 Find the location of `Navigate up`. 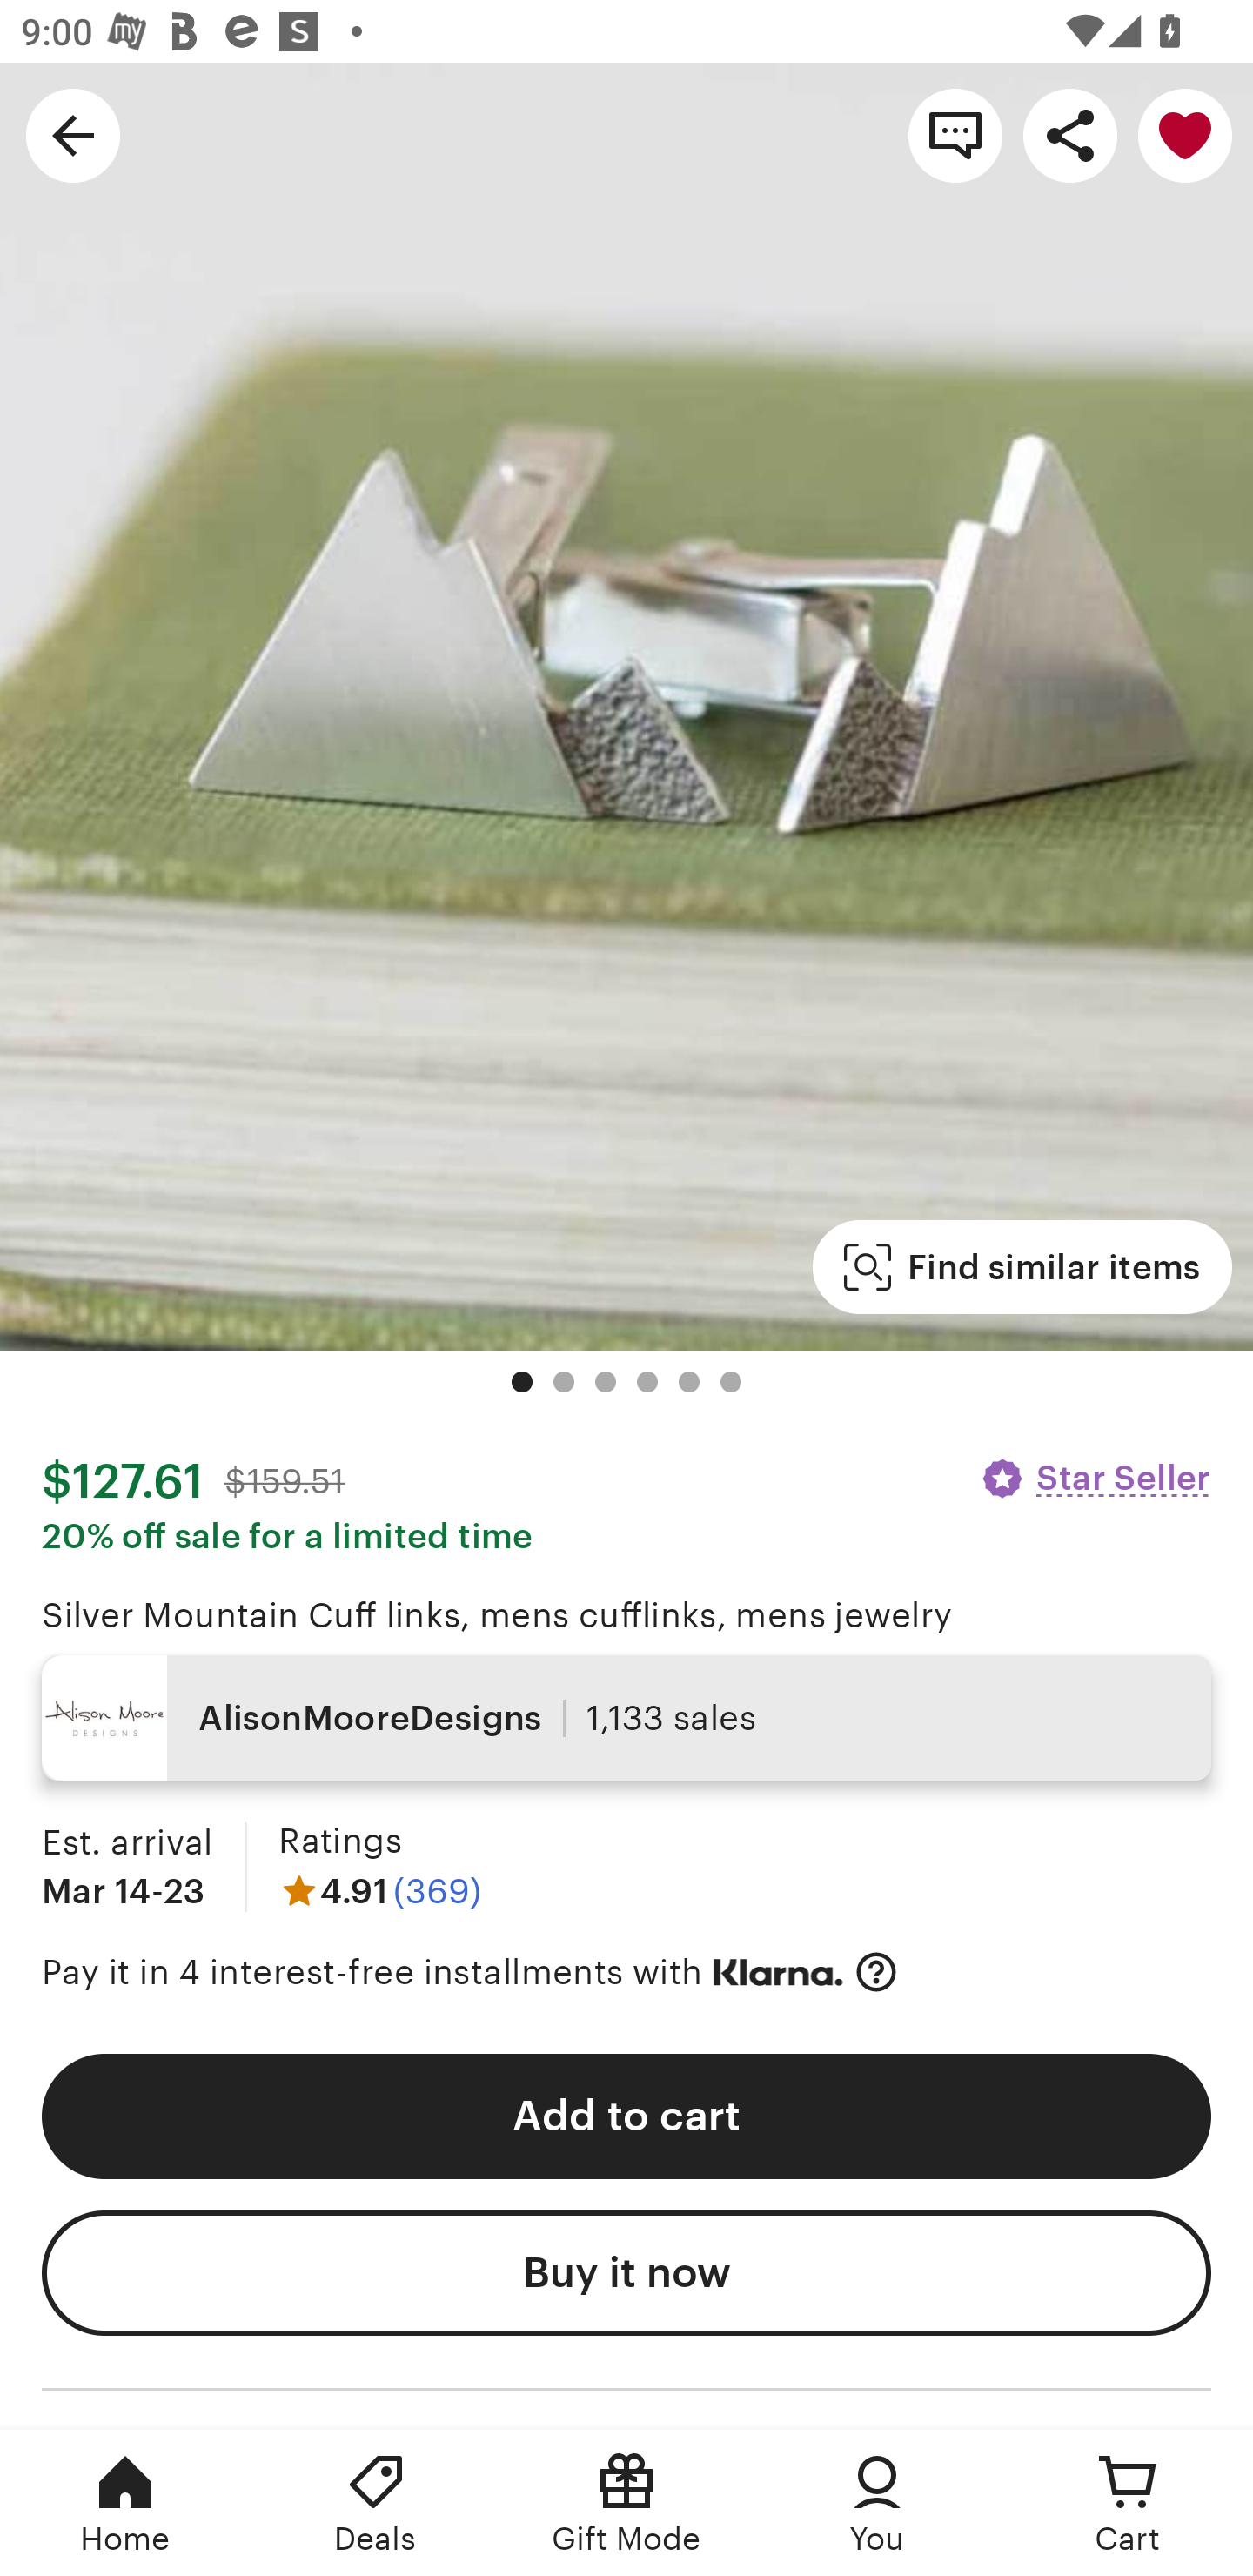

Navigate up is located at coordinates (73, 134).